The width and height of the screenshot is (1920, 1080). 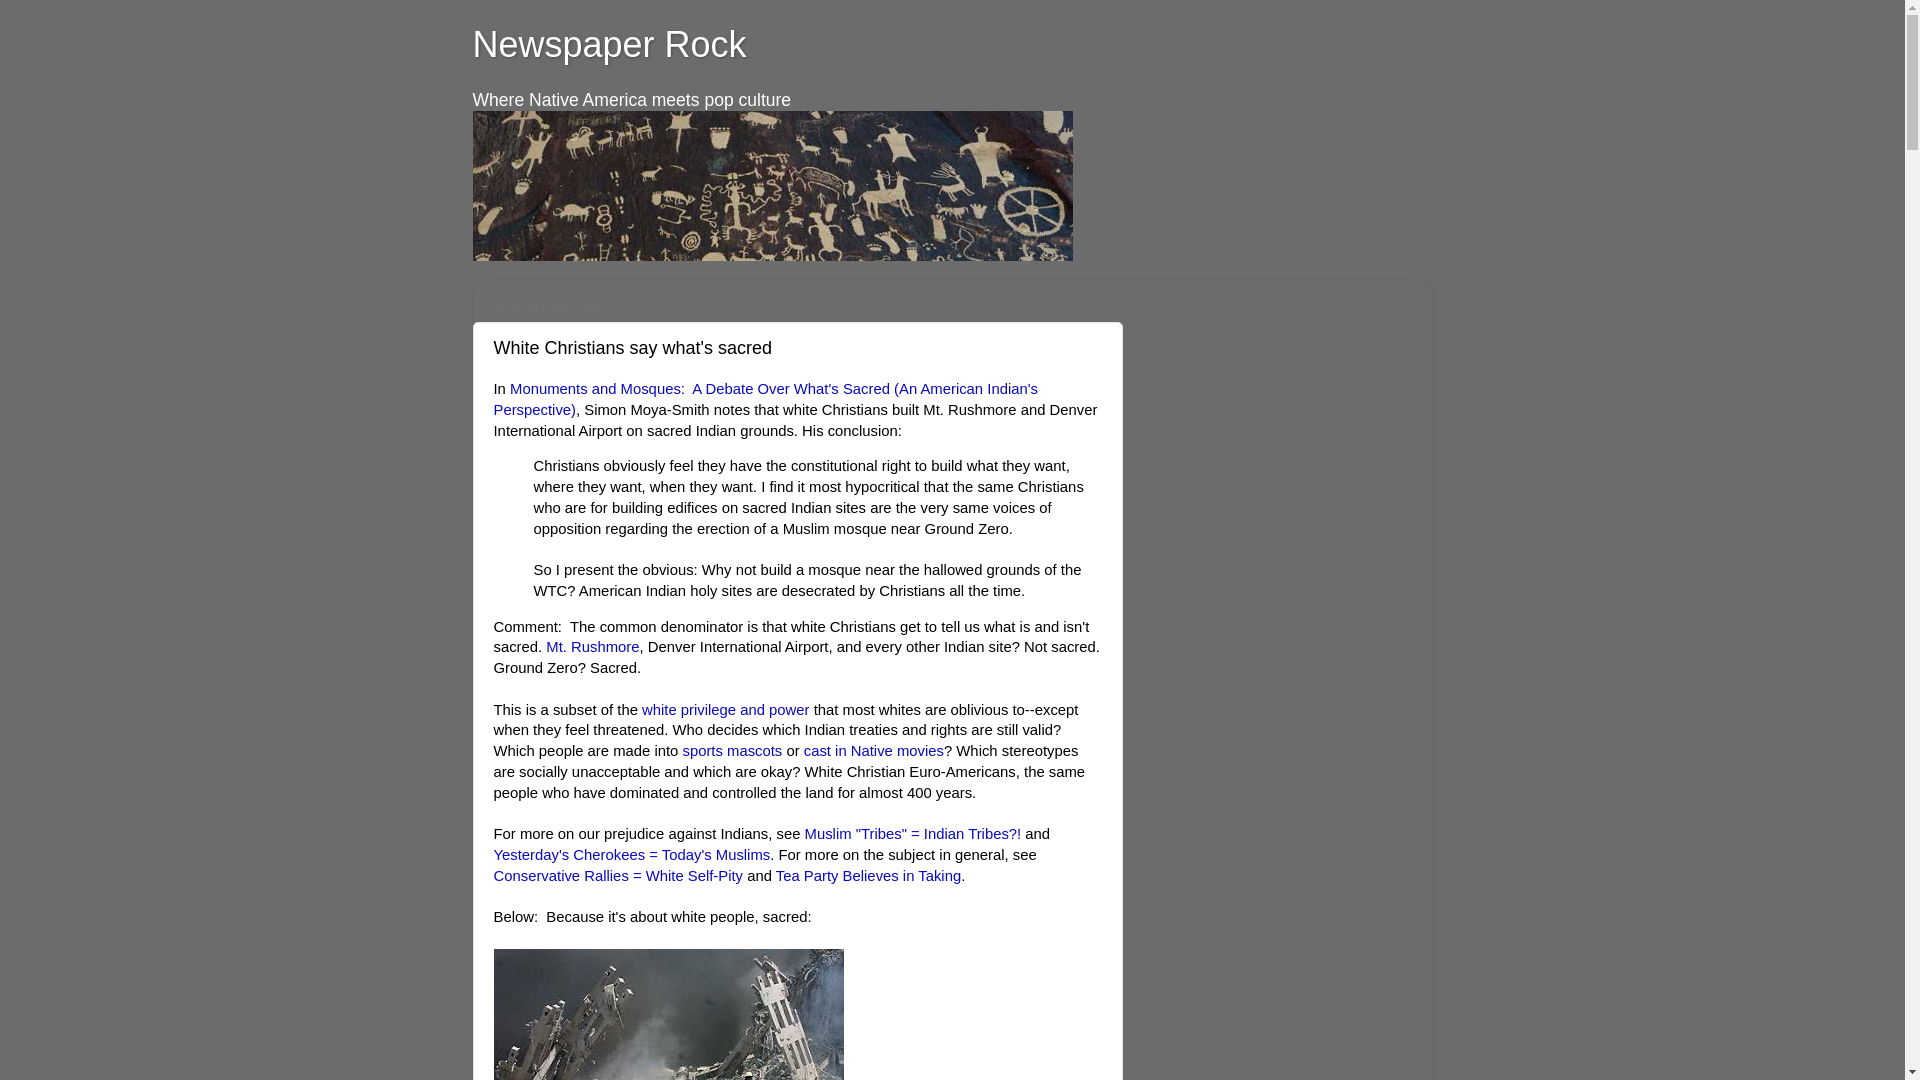 What do you see at coordinates (868, 876) in the screenshot?
I see `Tea Party Believes in Taking` at bounding box center [868, 876].